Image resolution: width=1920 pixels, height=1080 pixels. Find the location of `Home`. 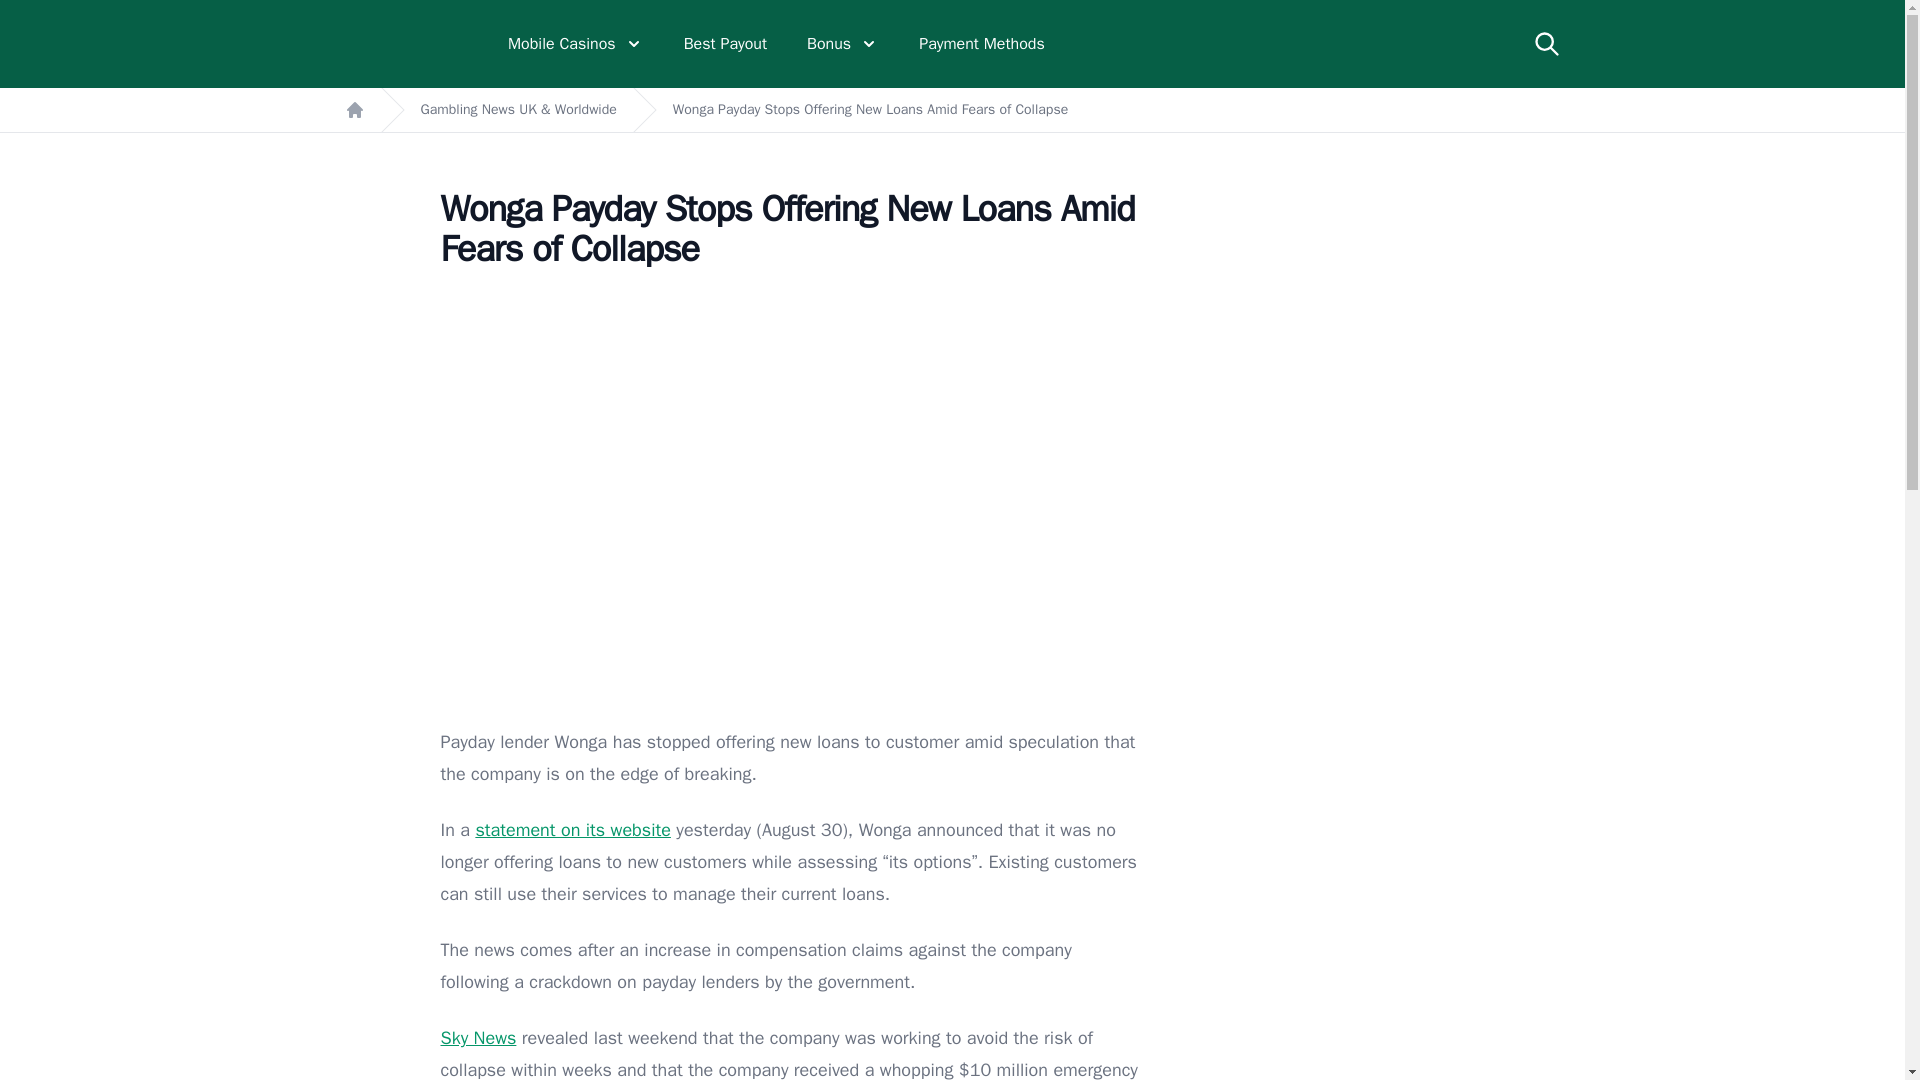

Home is located at coordinates (354, 110).